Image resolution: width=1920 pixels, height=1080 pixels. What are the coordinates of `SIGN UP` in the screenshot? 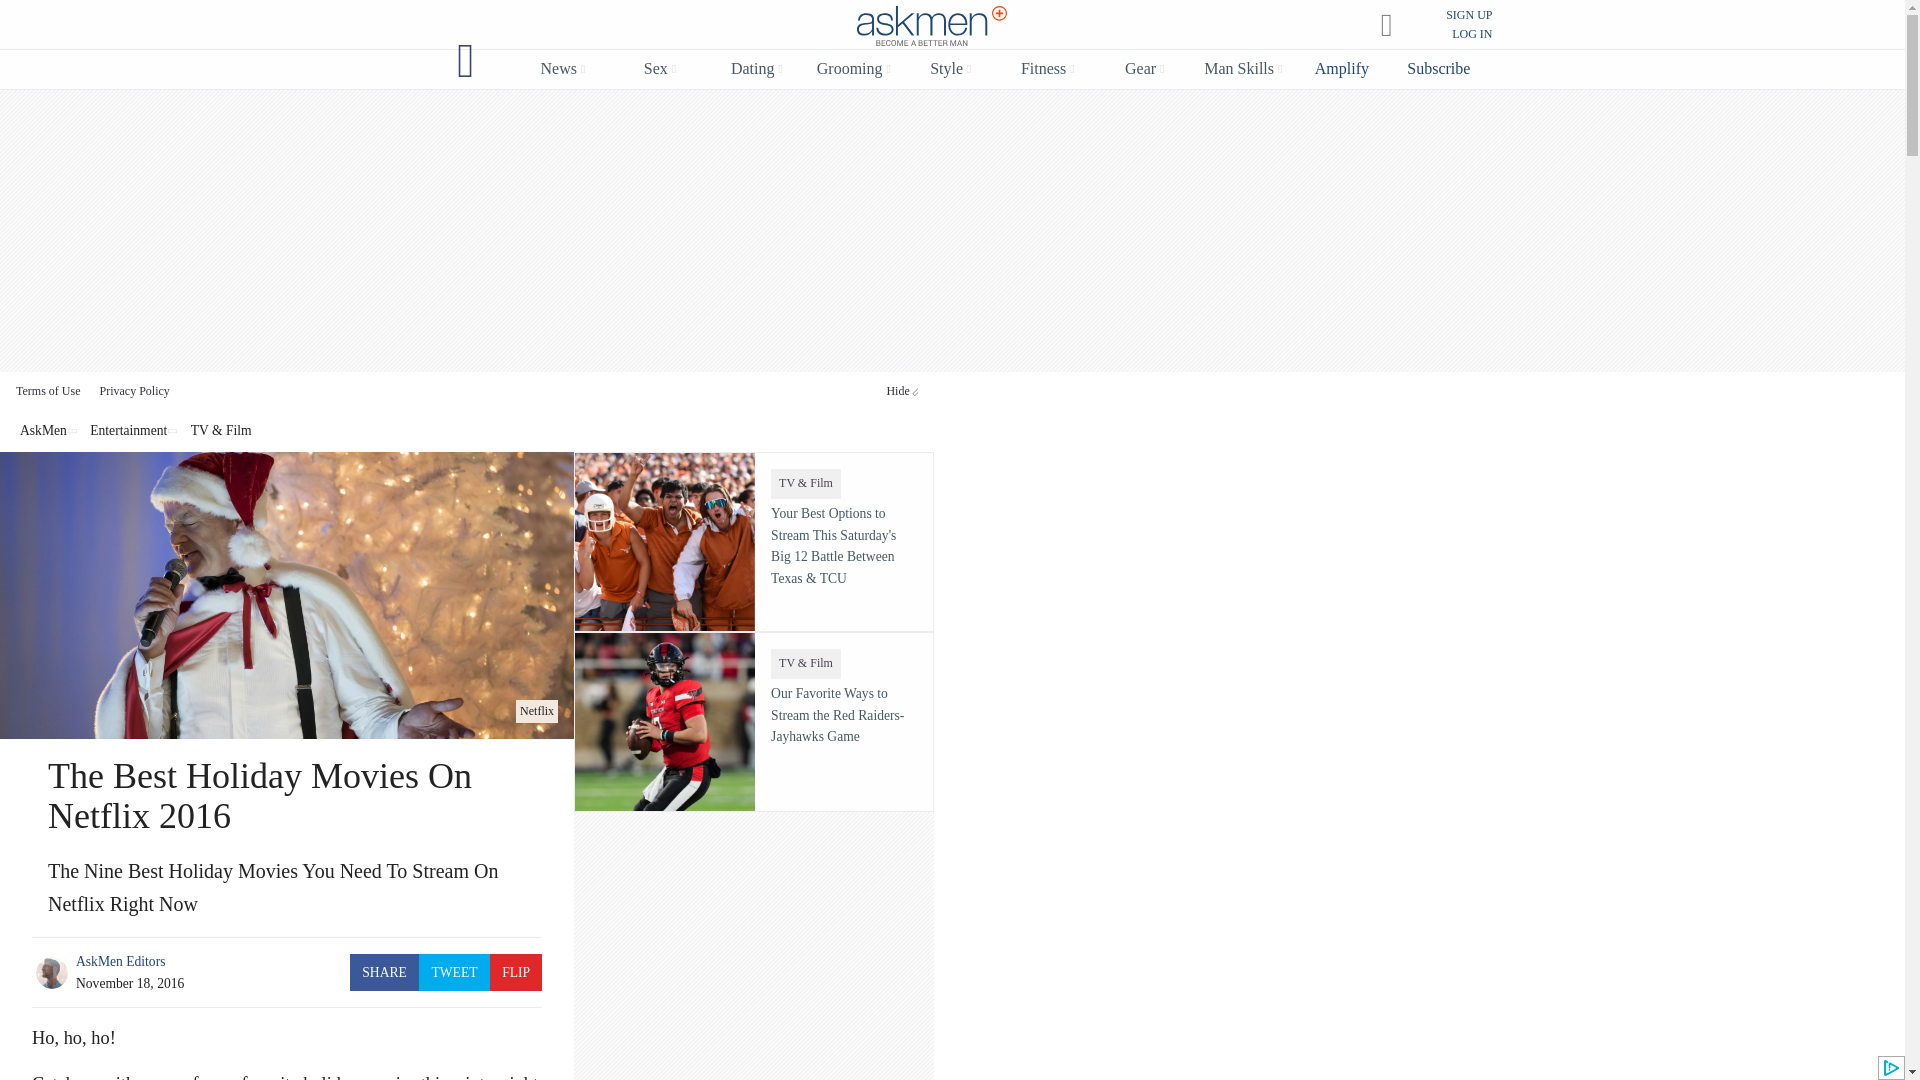 It's located at (1468, 15).